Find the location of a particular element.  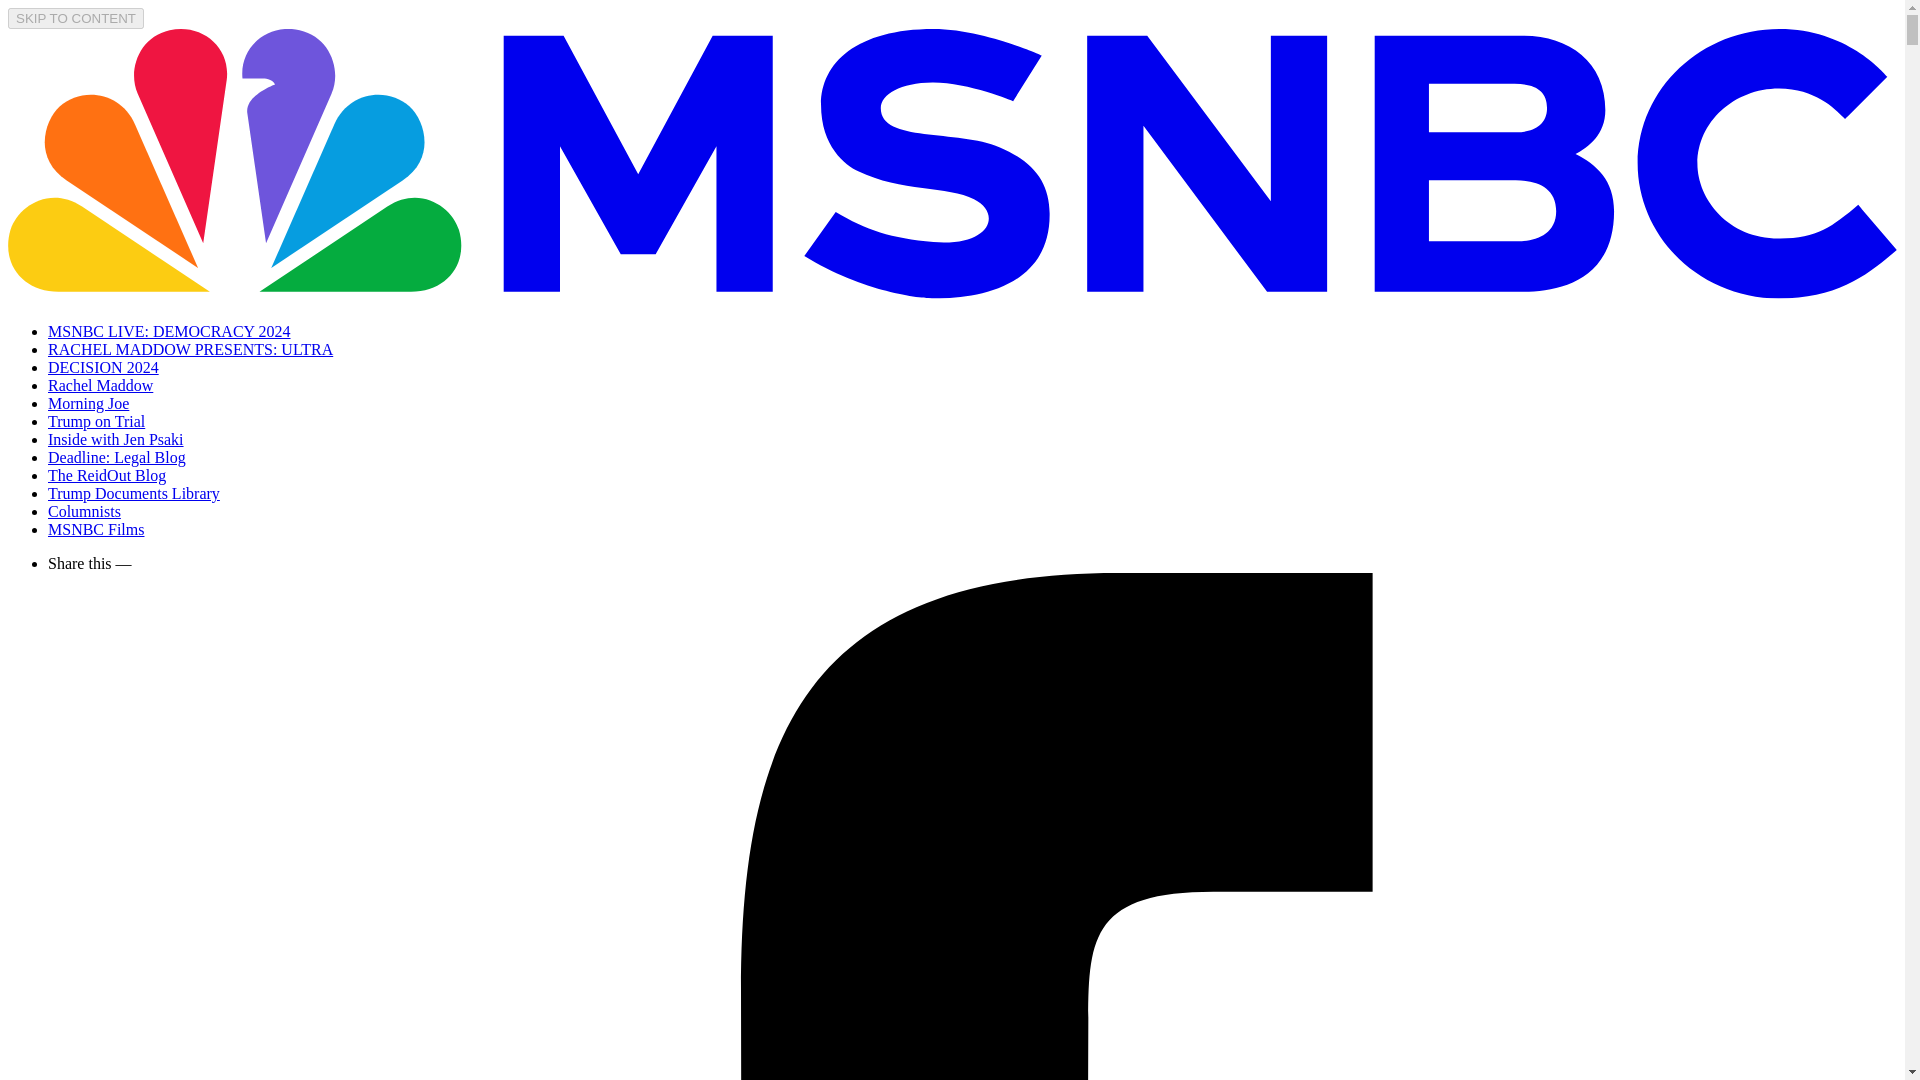

Trump Documents Library is located at coordinates (134, 493).